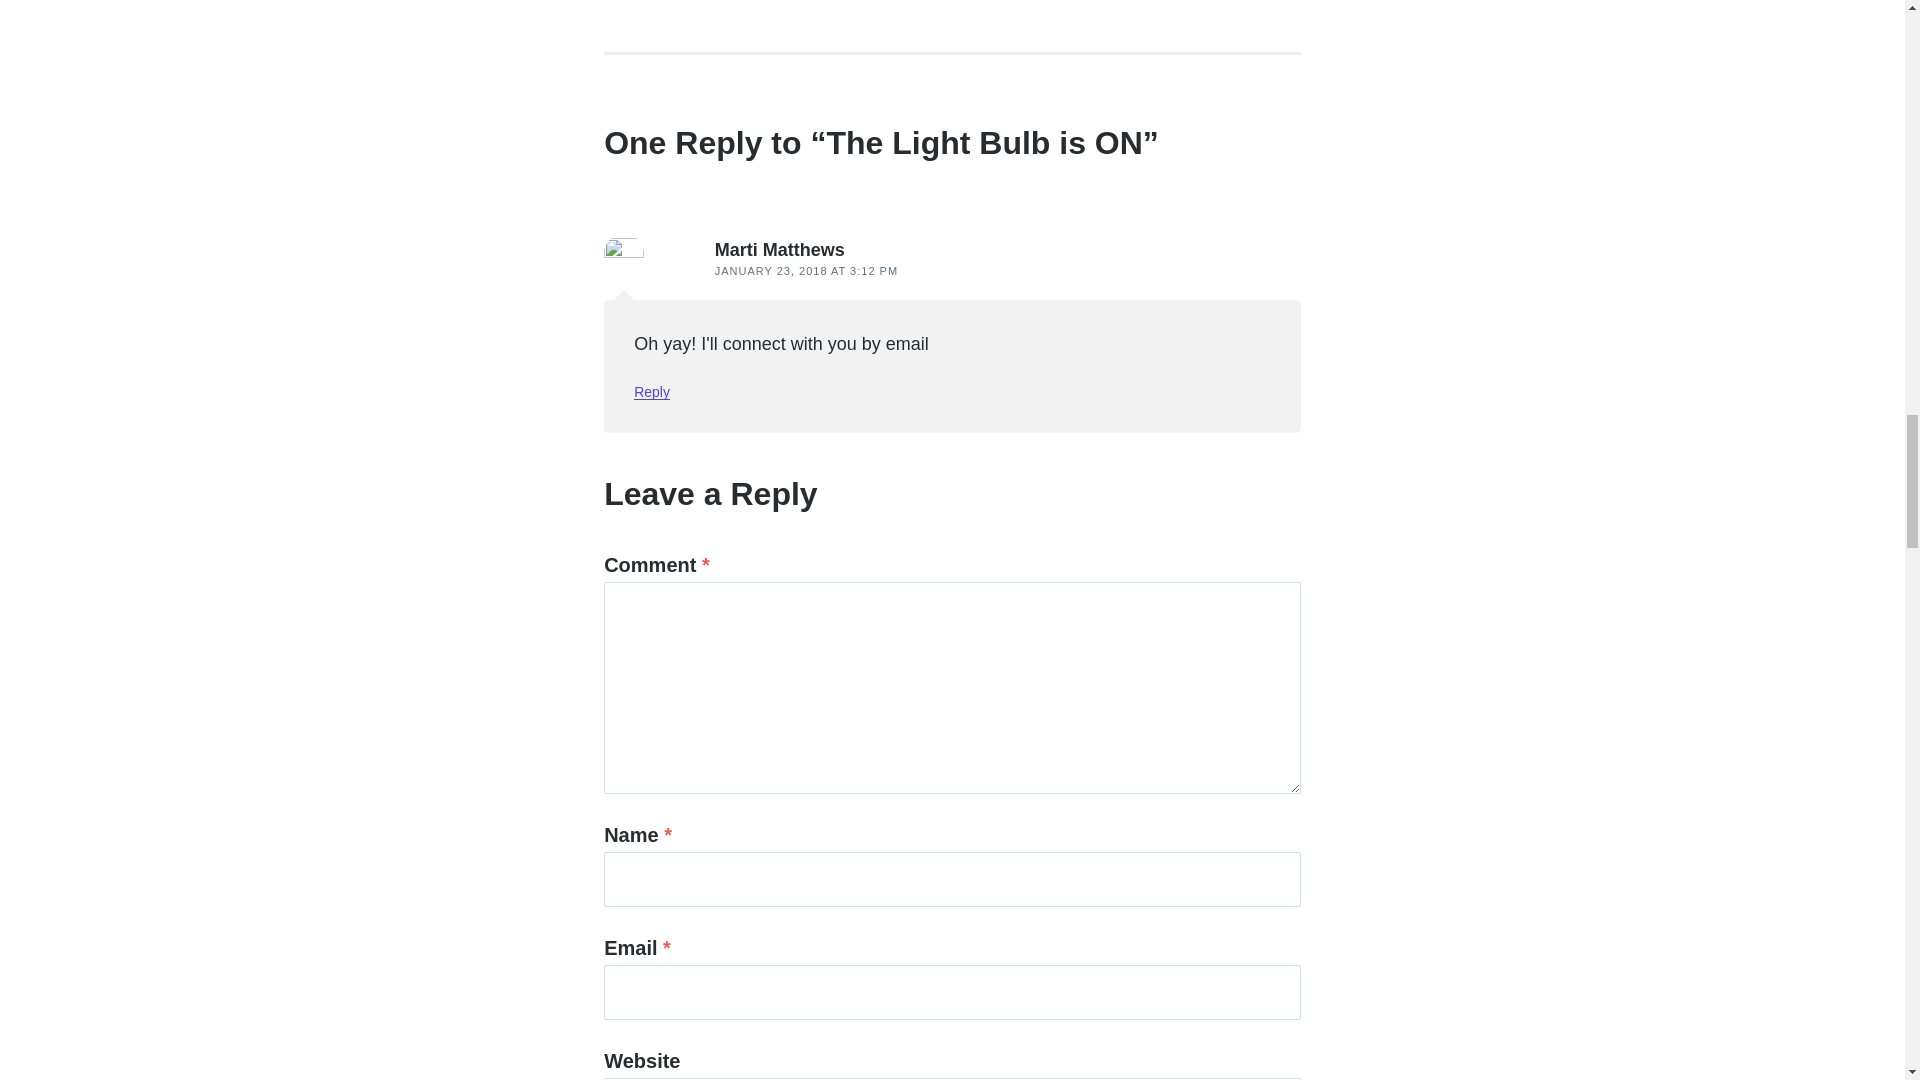  What do you see at coordinates (806, 270) in the screenshot?
I see `JANUARY 23, 2018 AT 3:12 PM` at bounding box center [806, 270].